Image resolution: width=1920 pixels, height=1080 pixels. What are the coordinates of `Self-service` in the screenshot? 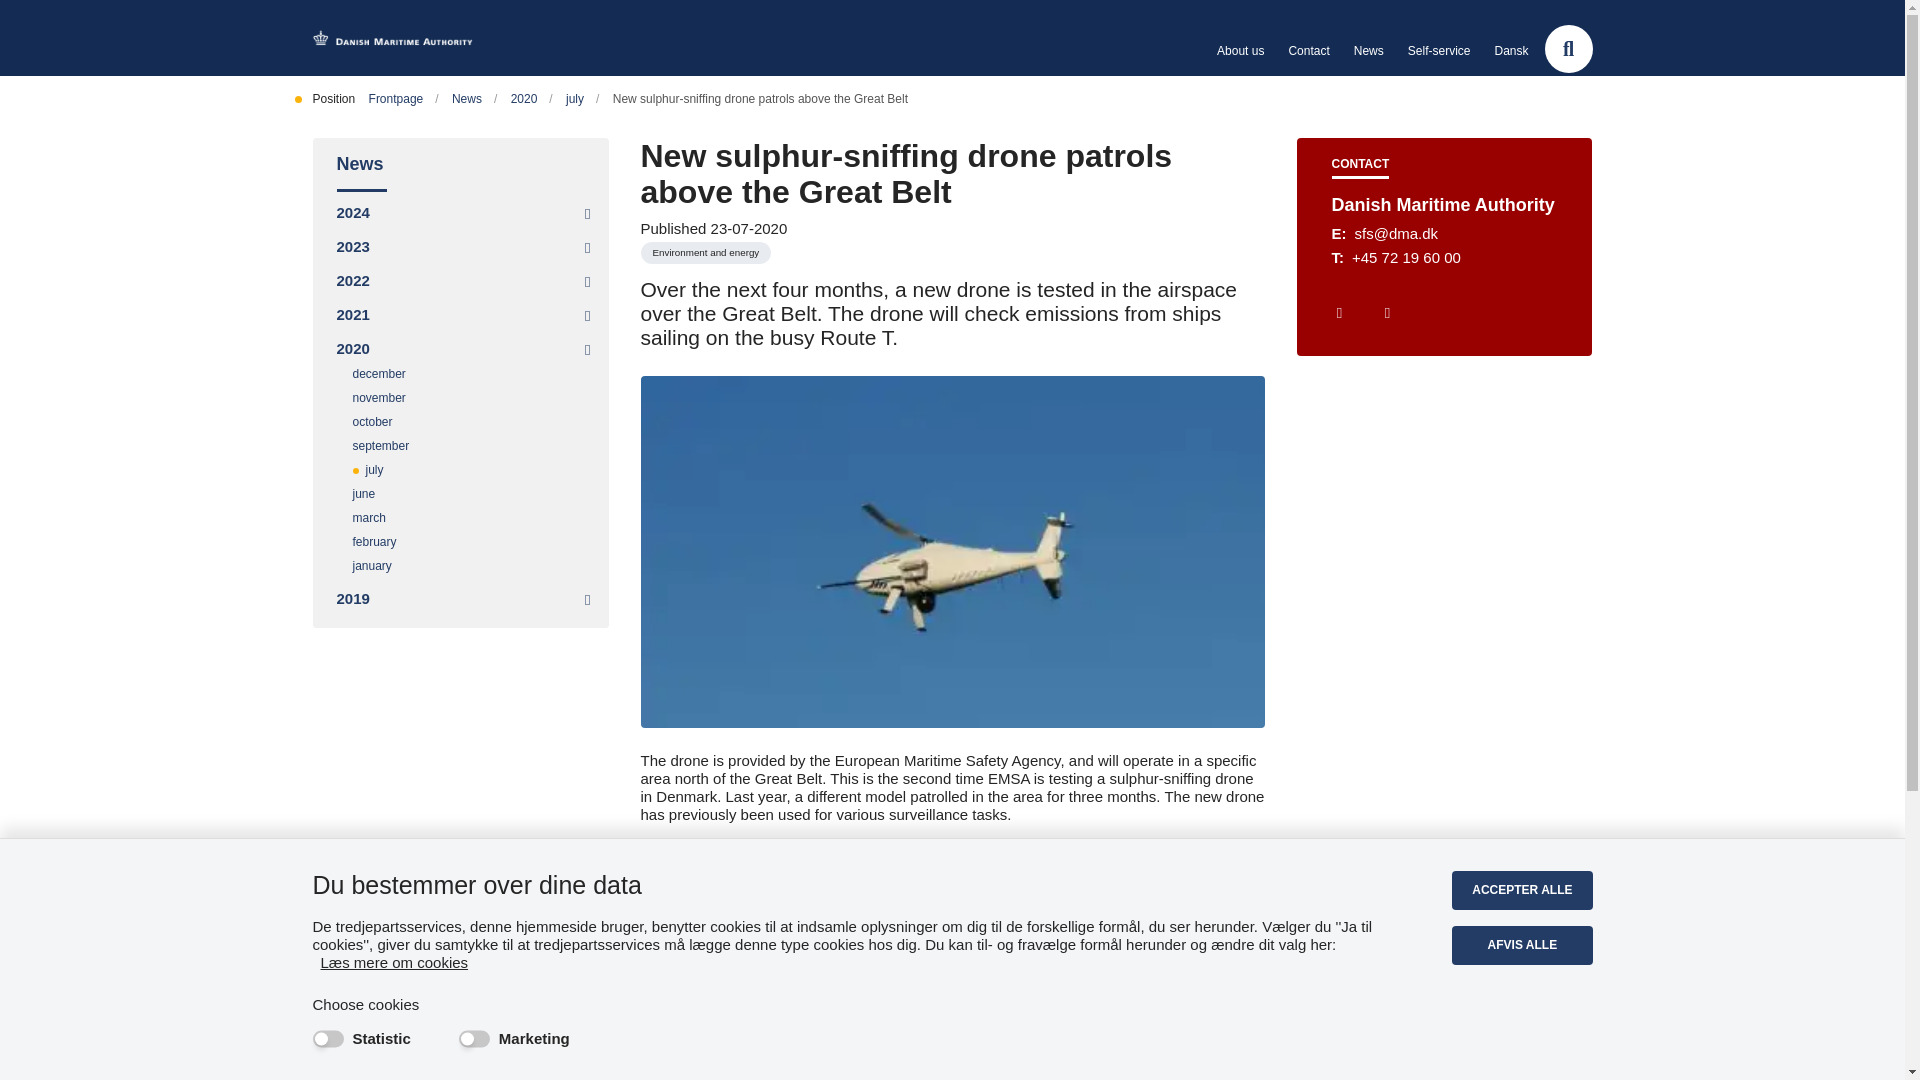 It's located at (1438, 50).